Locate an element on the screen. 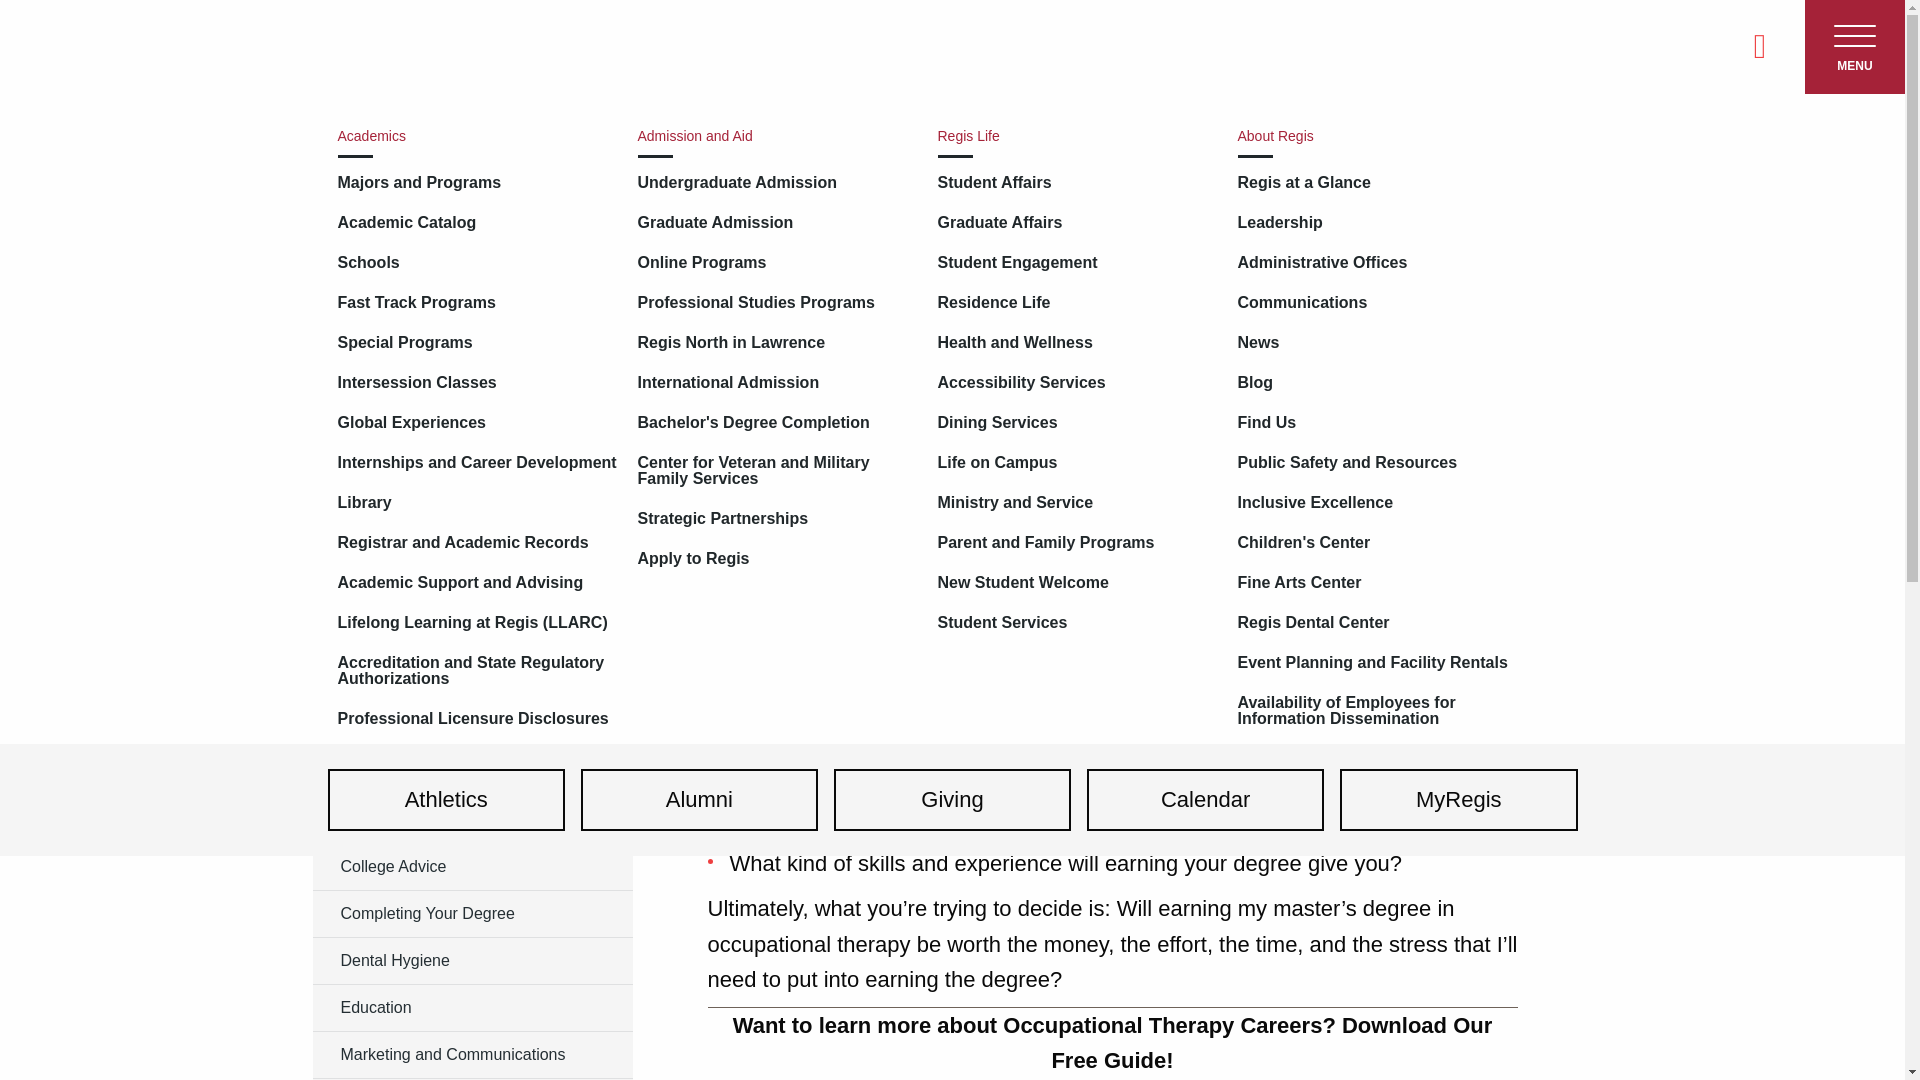  Life on Campus is located at coordinates (1078, 463).